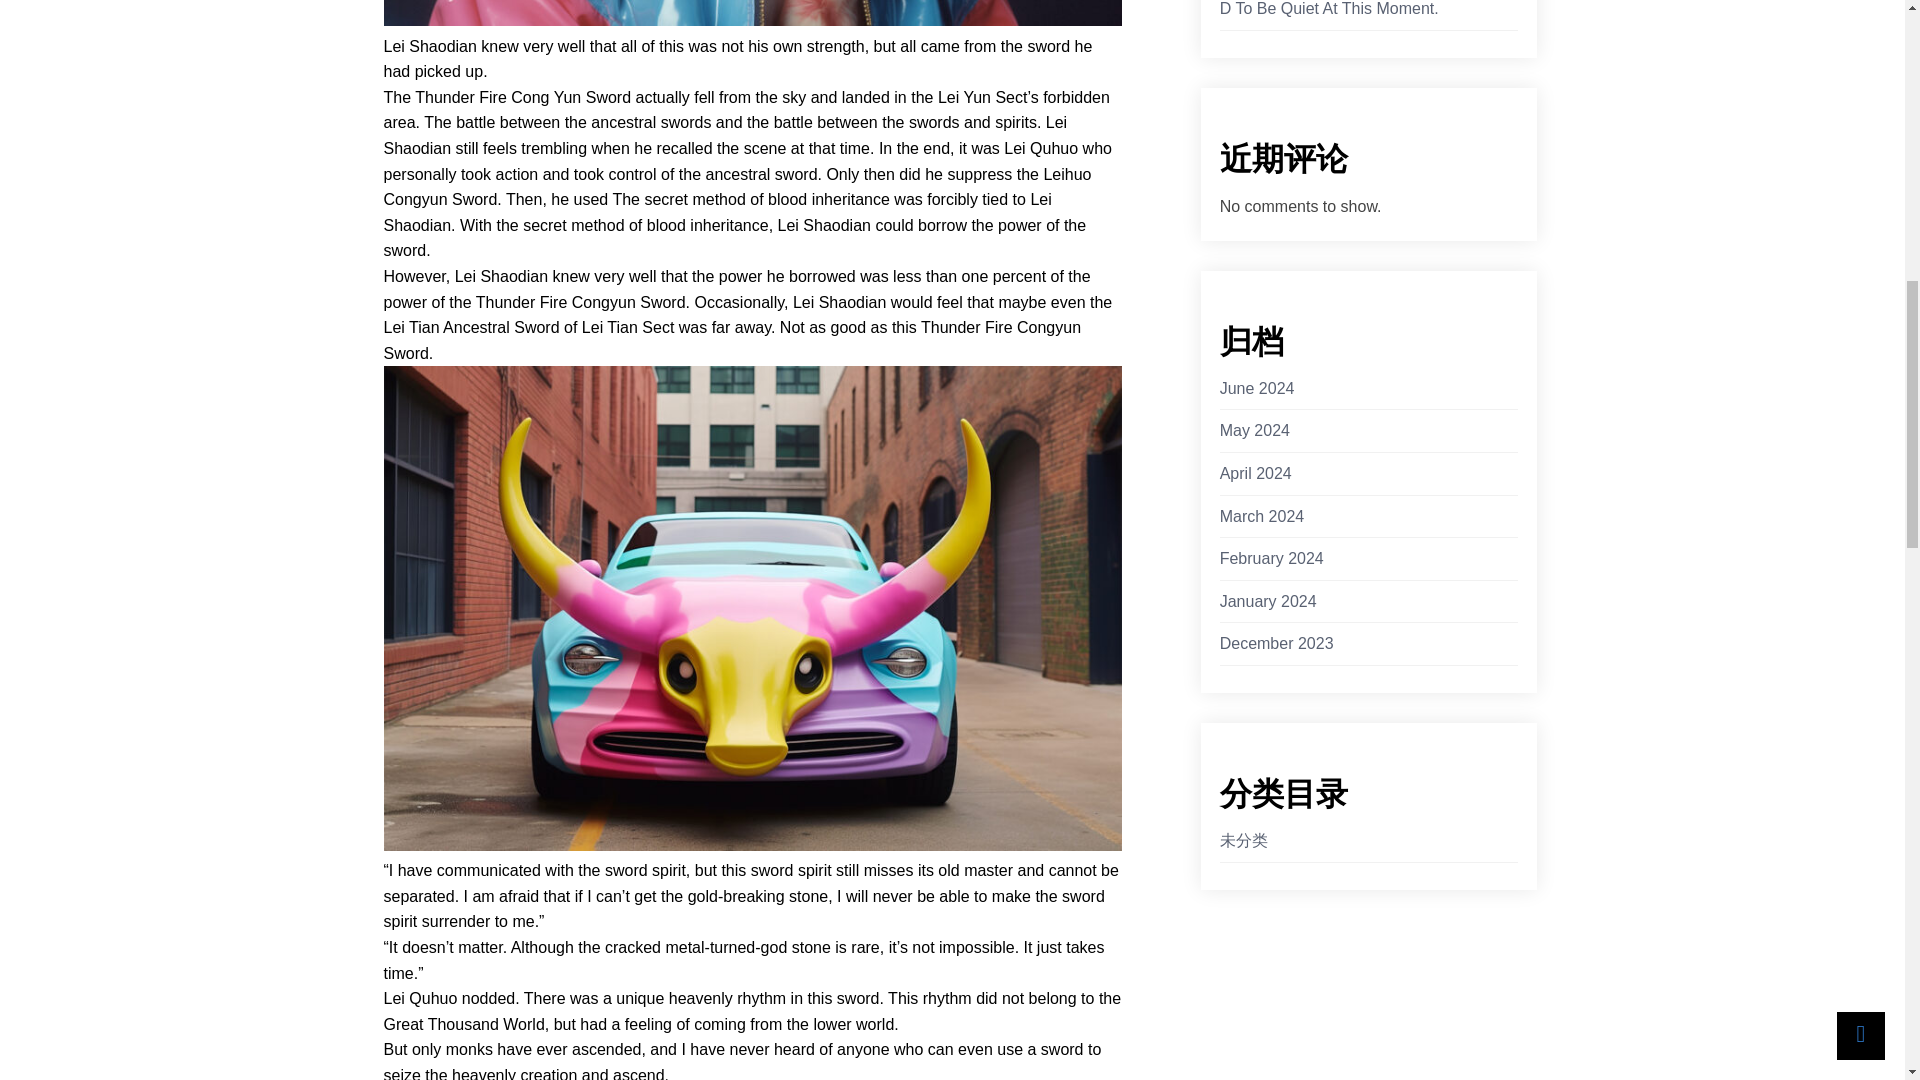 The height and width of the screenshot is (1080, 1920). Describe the element at coordinates (1268, 601) in the screenshot. I see `January 2024` at that location.